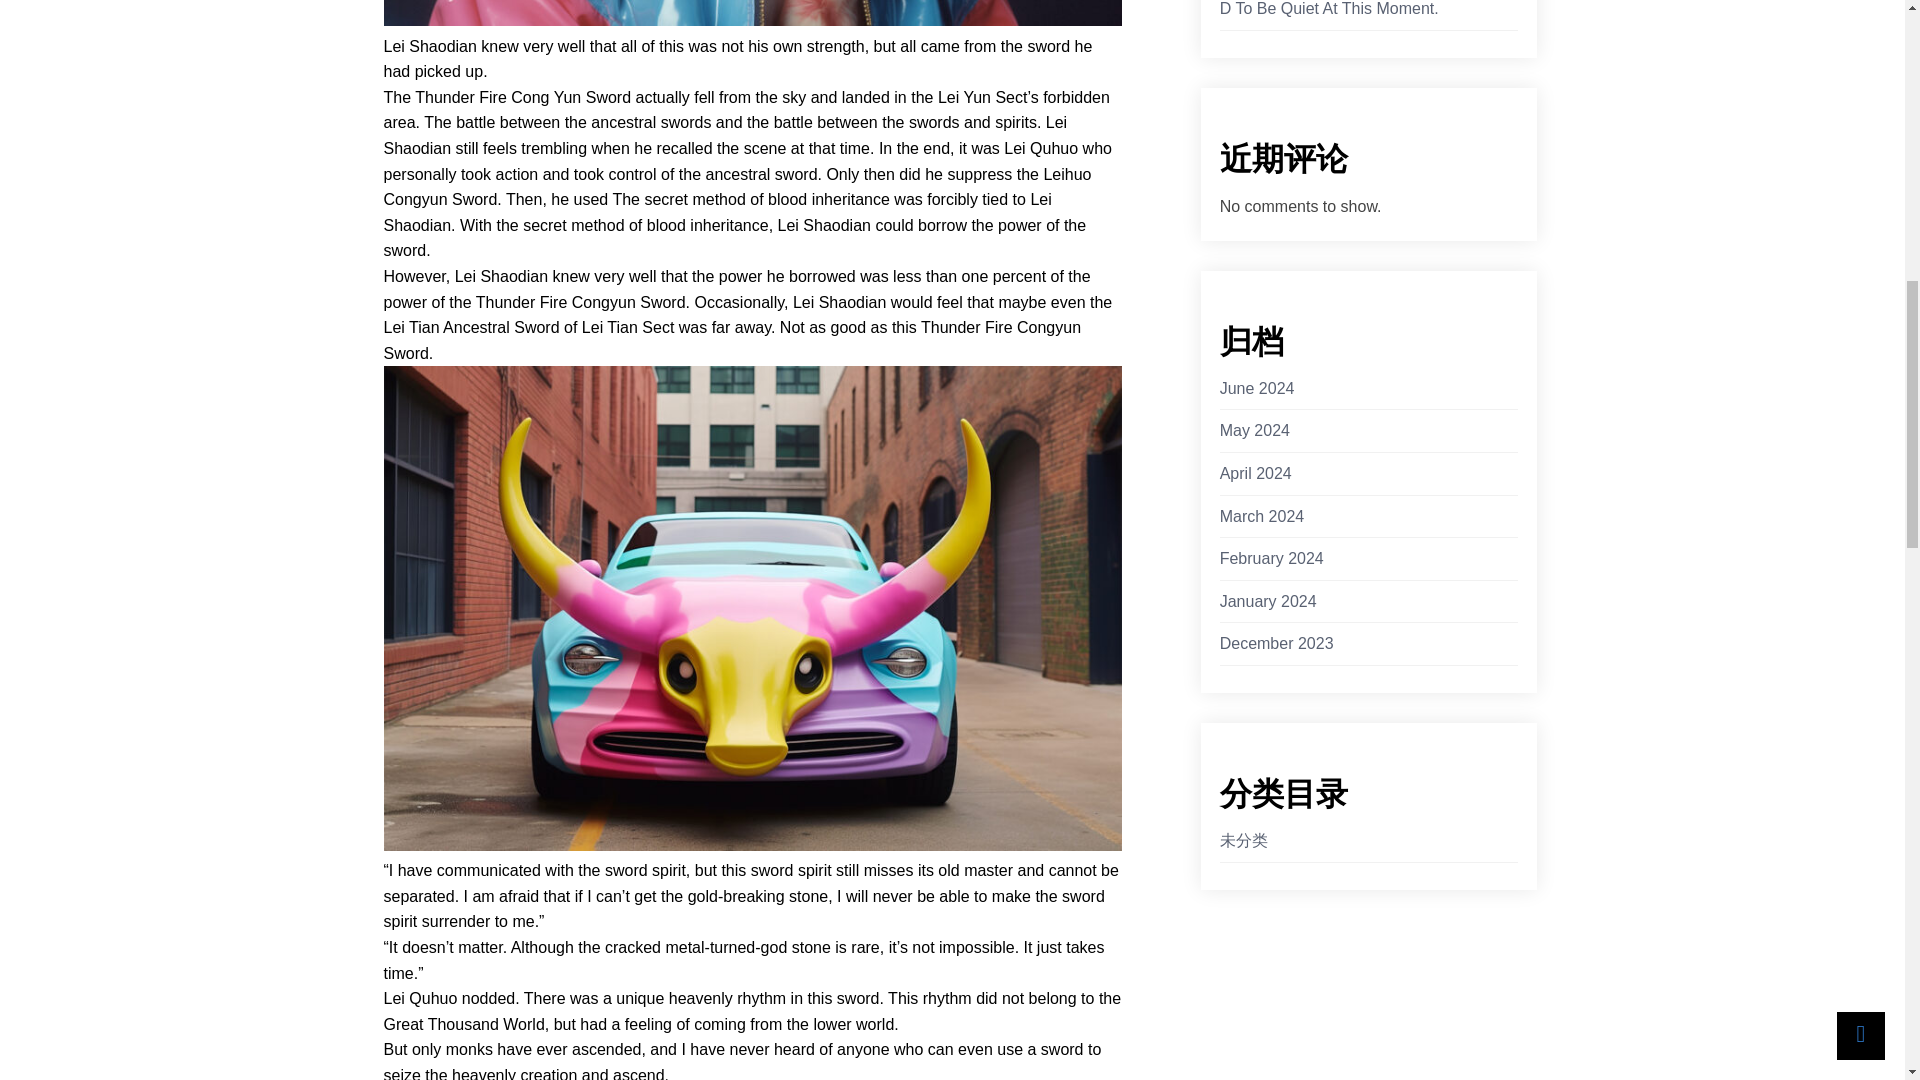 The height and width of the screenshot is (1080, 1920). Describe the element at coordinates (1268, 601) in the screenshot. I see `January 2024` at that location.